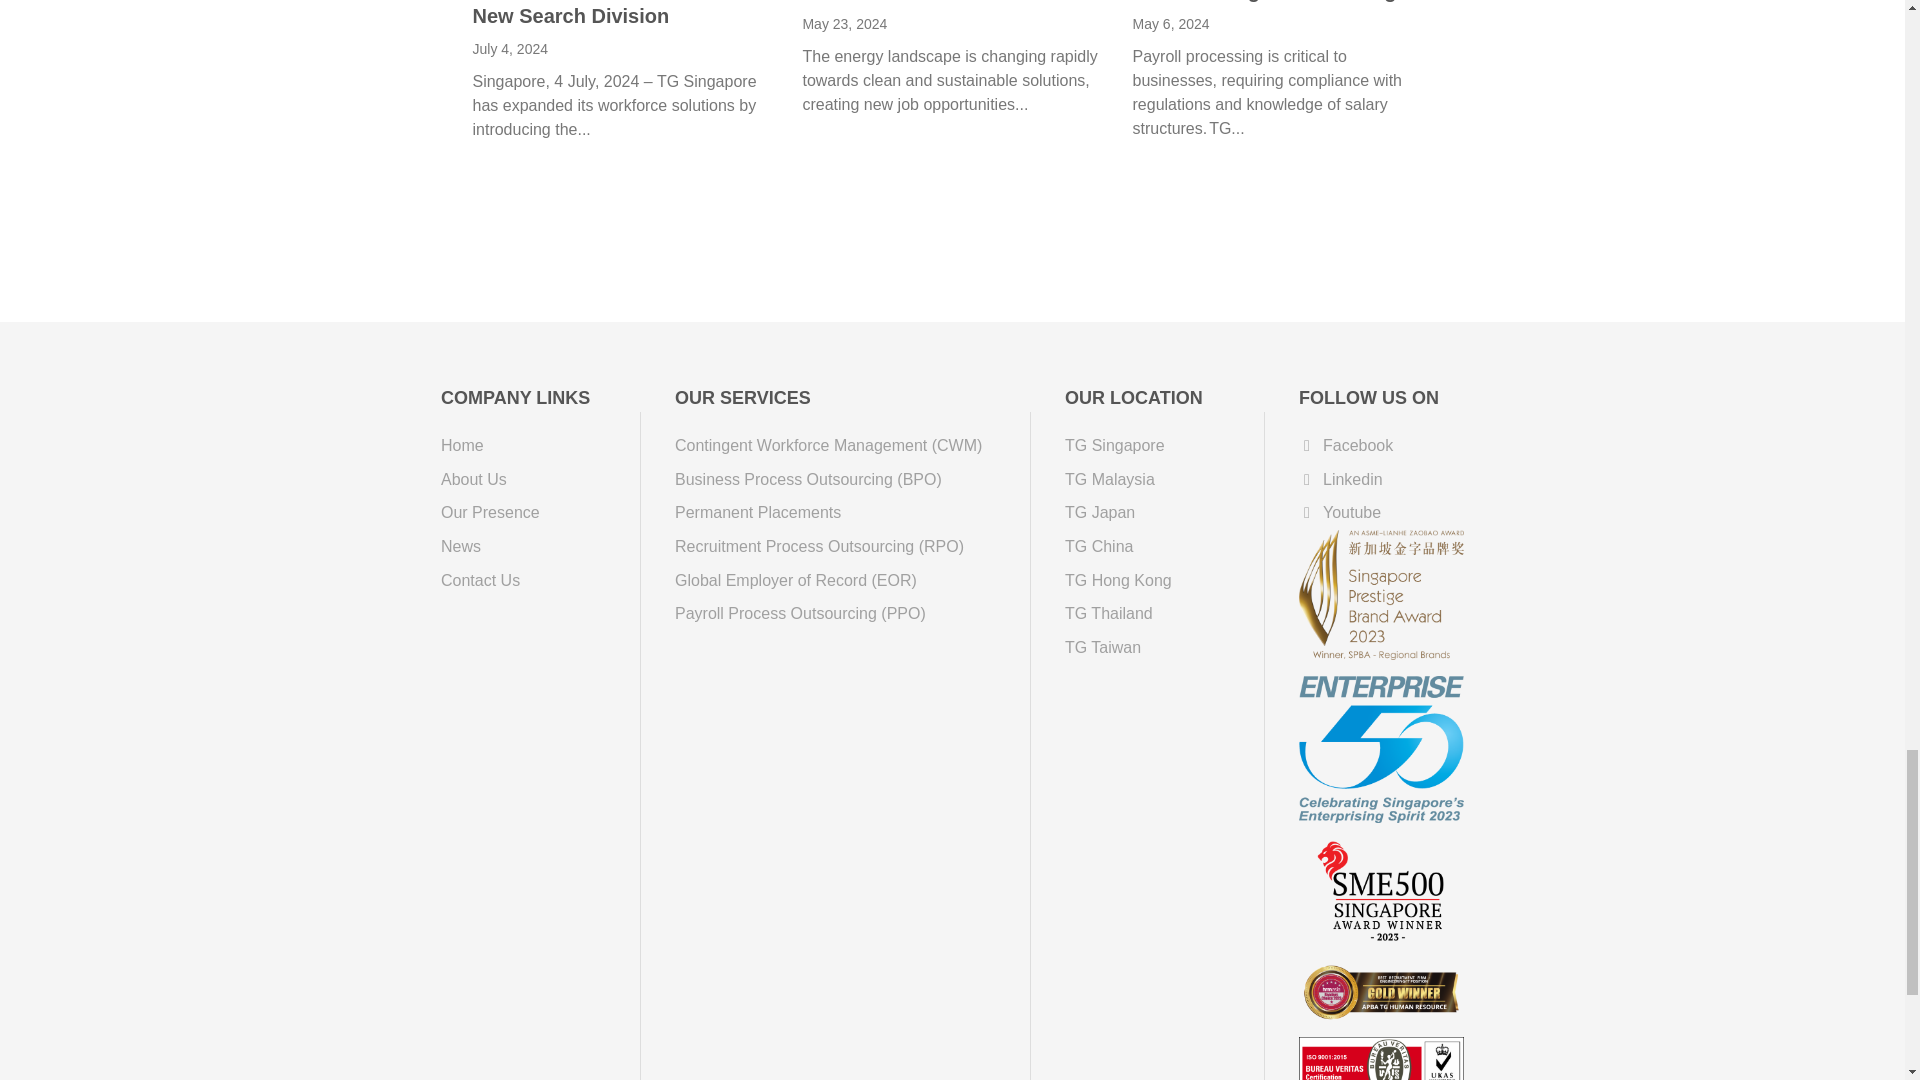 The image size is (1920, 1080). Describe the element at coordinates (543, 546) in the screenshot. I see `News` at that location.